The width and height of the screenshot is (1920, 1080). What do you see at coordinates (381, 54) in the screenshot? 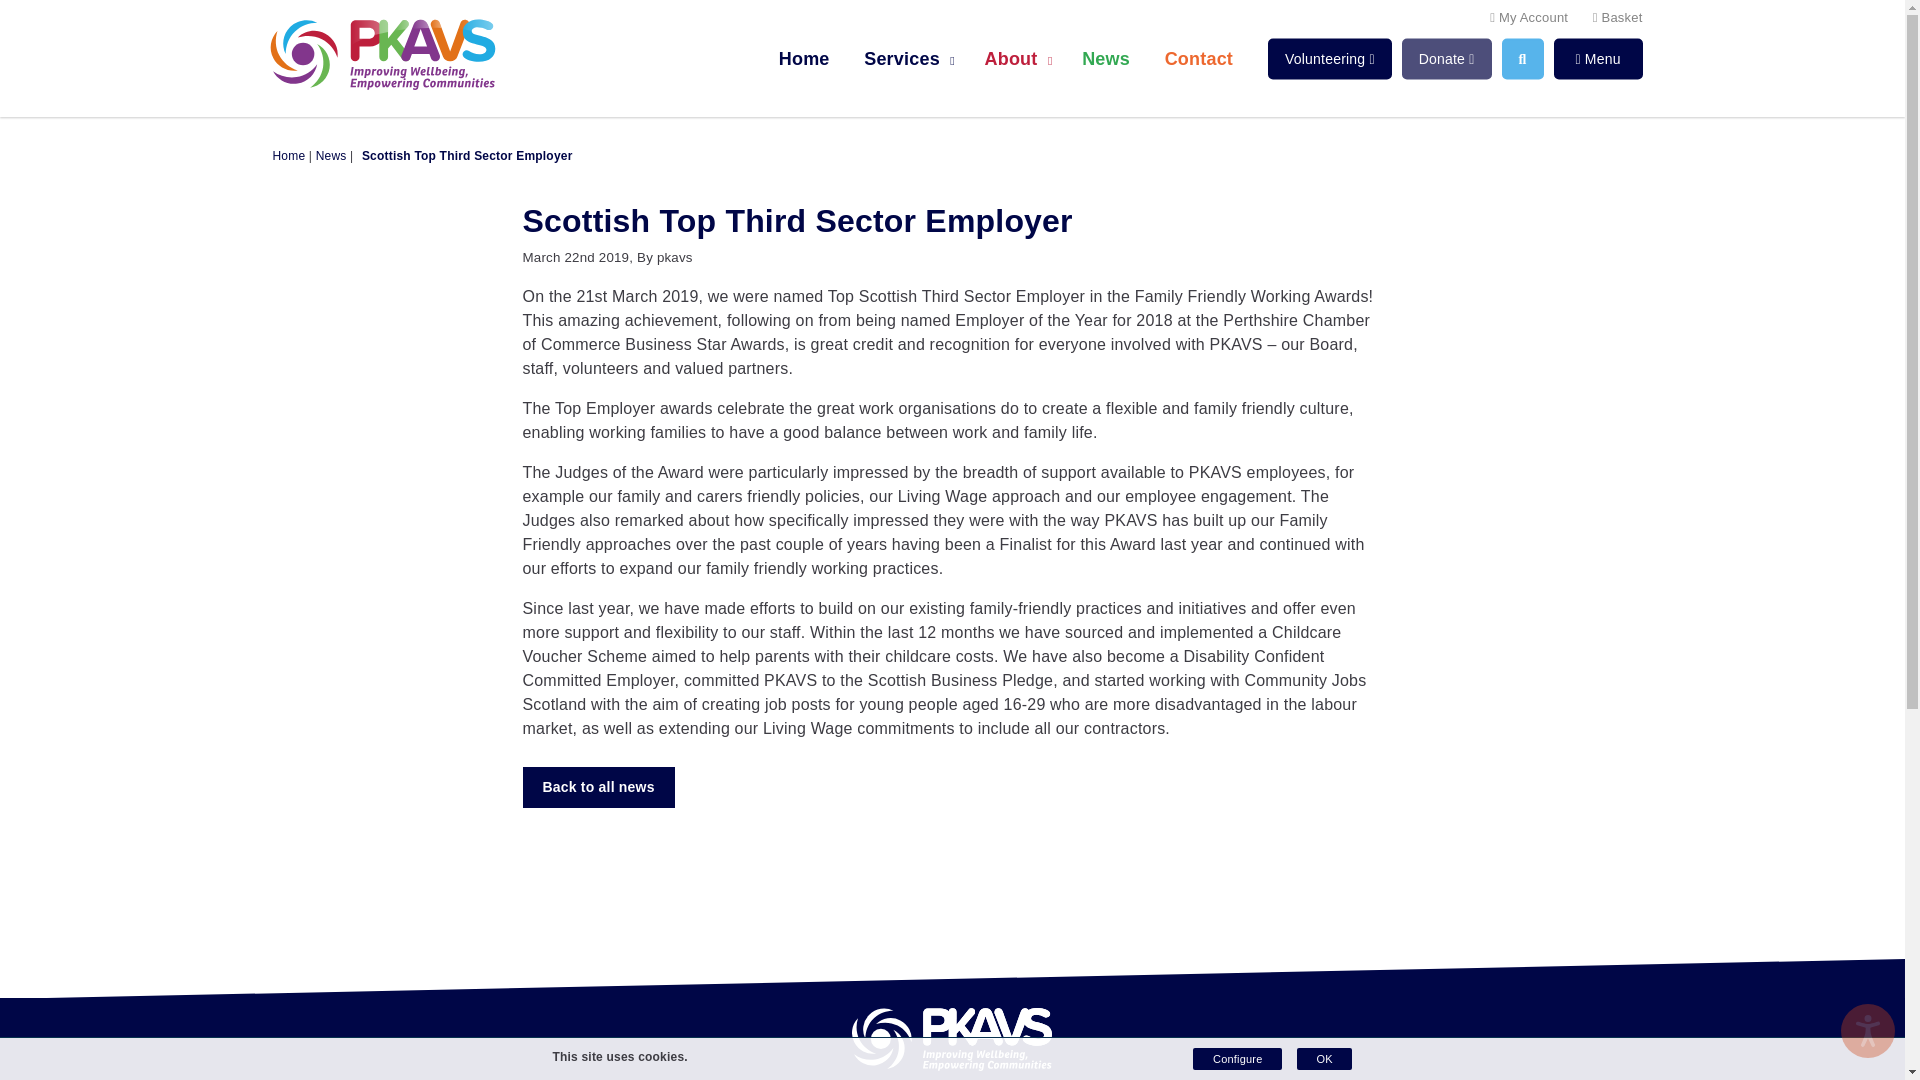
I see `PKAVS` at bounding box center [381, 54].